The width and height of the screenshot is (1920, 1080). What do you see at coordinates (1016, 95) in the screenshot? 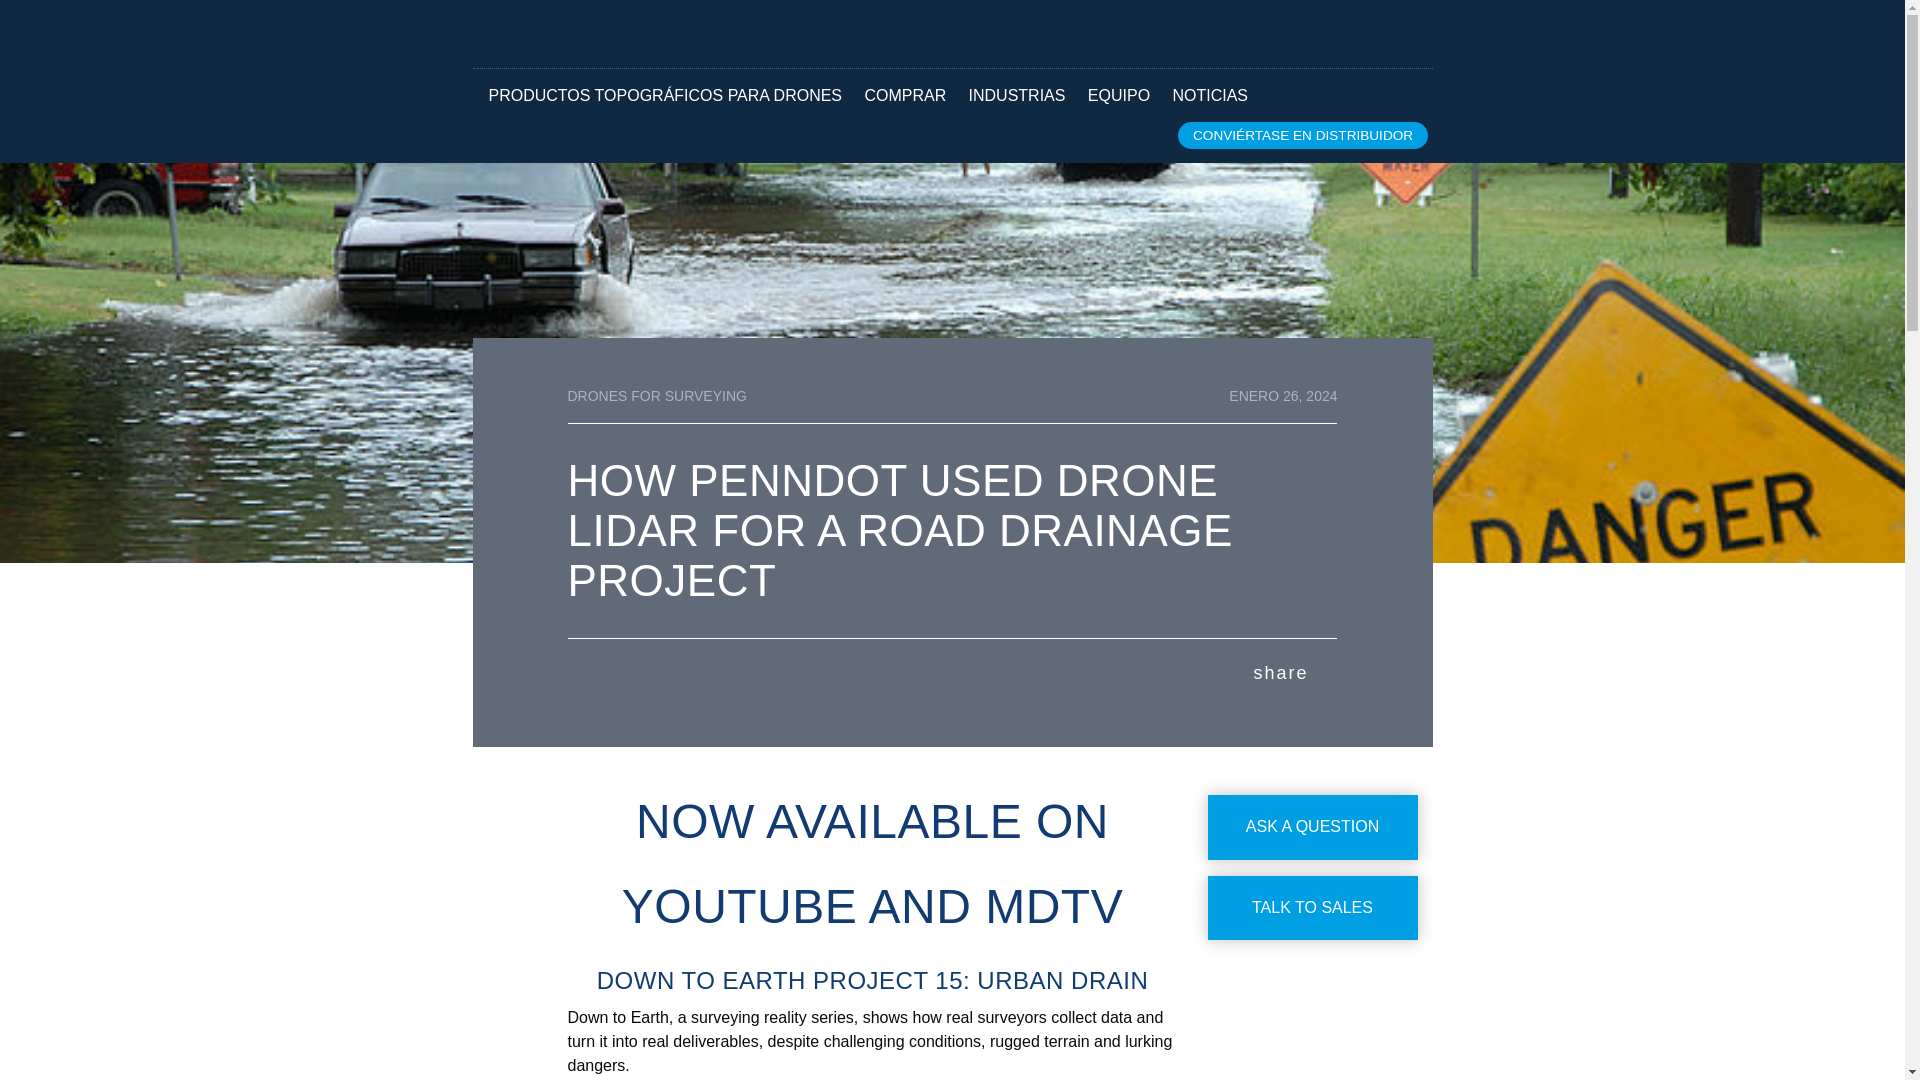
I see `INDUSTRIAS` at bounding box center [1016, 95].